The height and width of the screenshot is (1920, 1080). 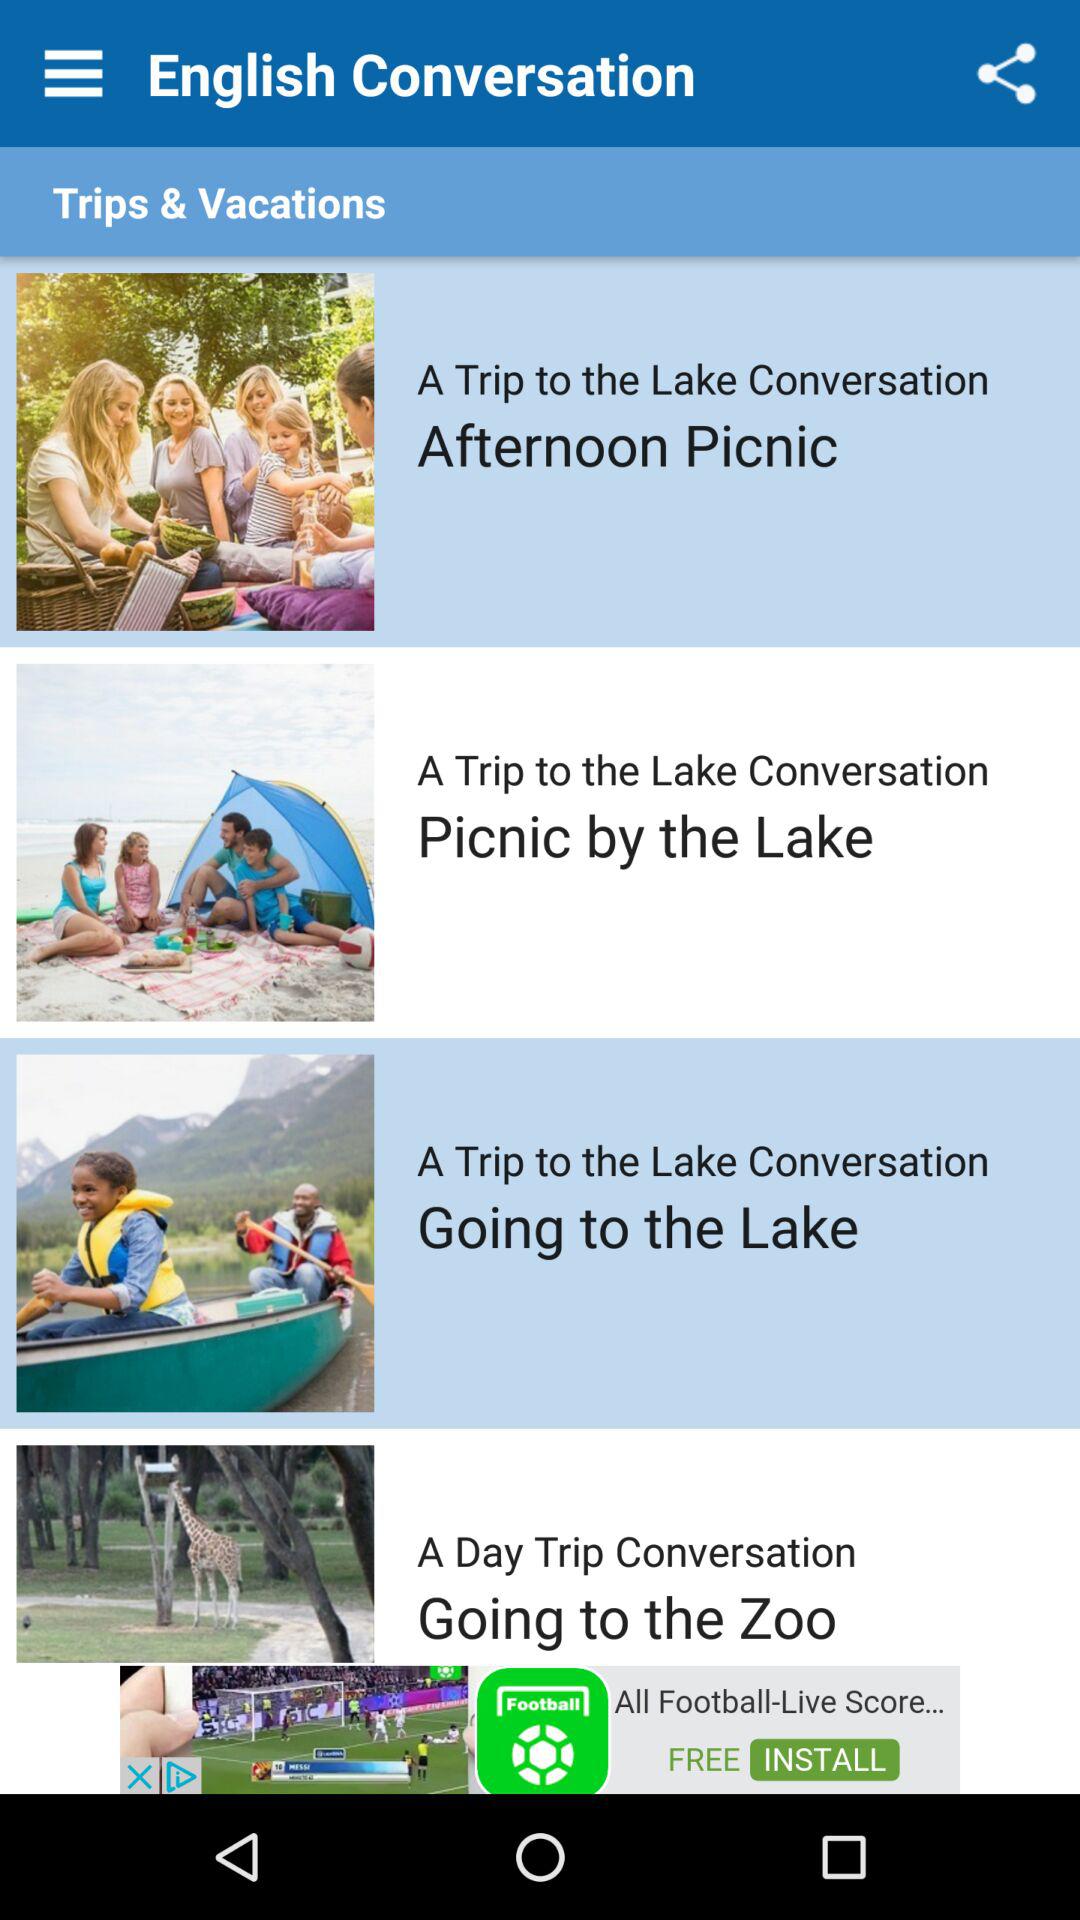 What do you see at coordinates (540, 1728) in the screenshot?
I see `visit sponsored advertisement` at bounding box center [540, 1728].